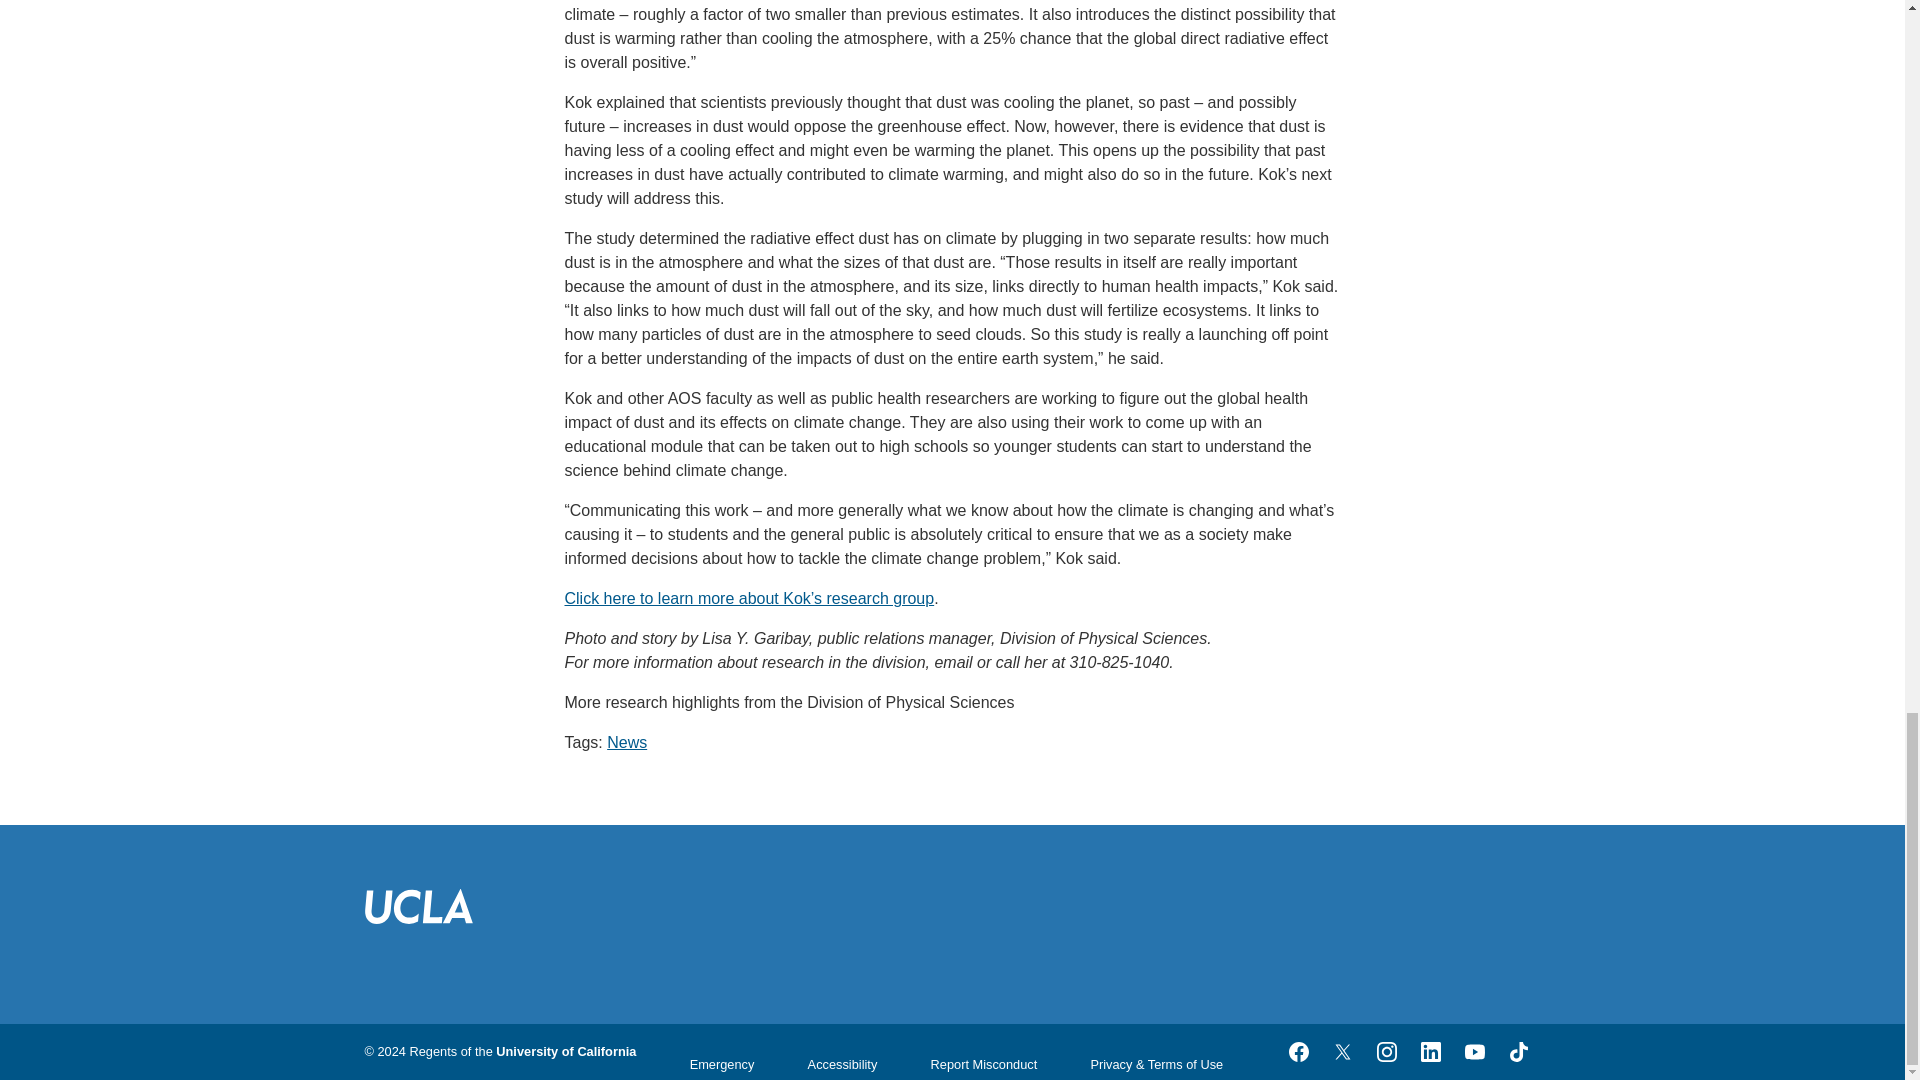 The width and height of the screenshot is (1920, 1080). Describe the element at coordinates (984, 1064) in the screenshot. I see `Report Misconduct` at that location.